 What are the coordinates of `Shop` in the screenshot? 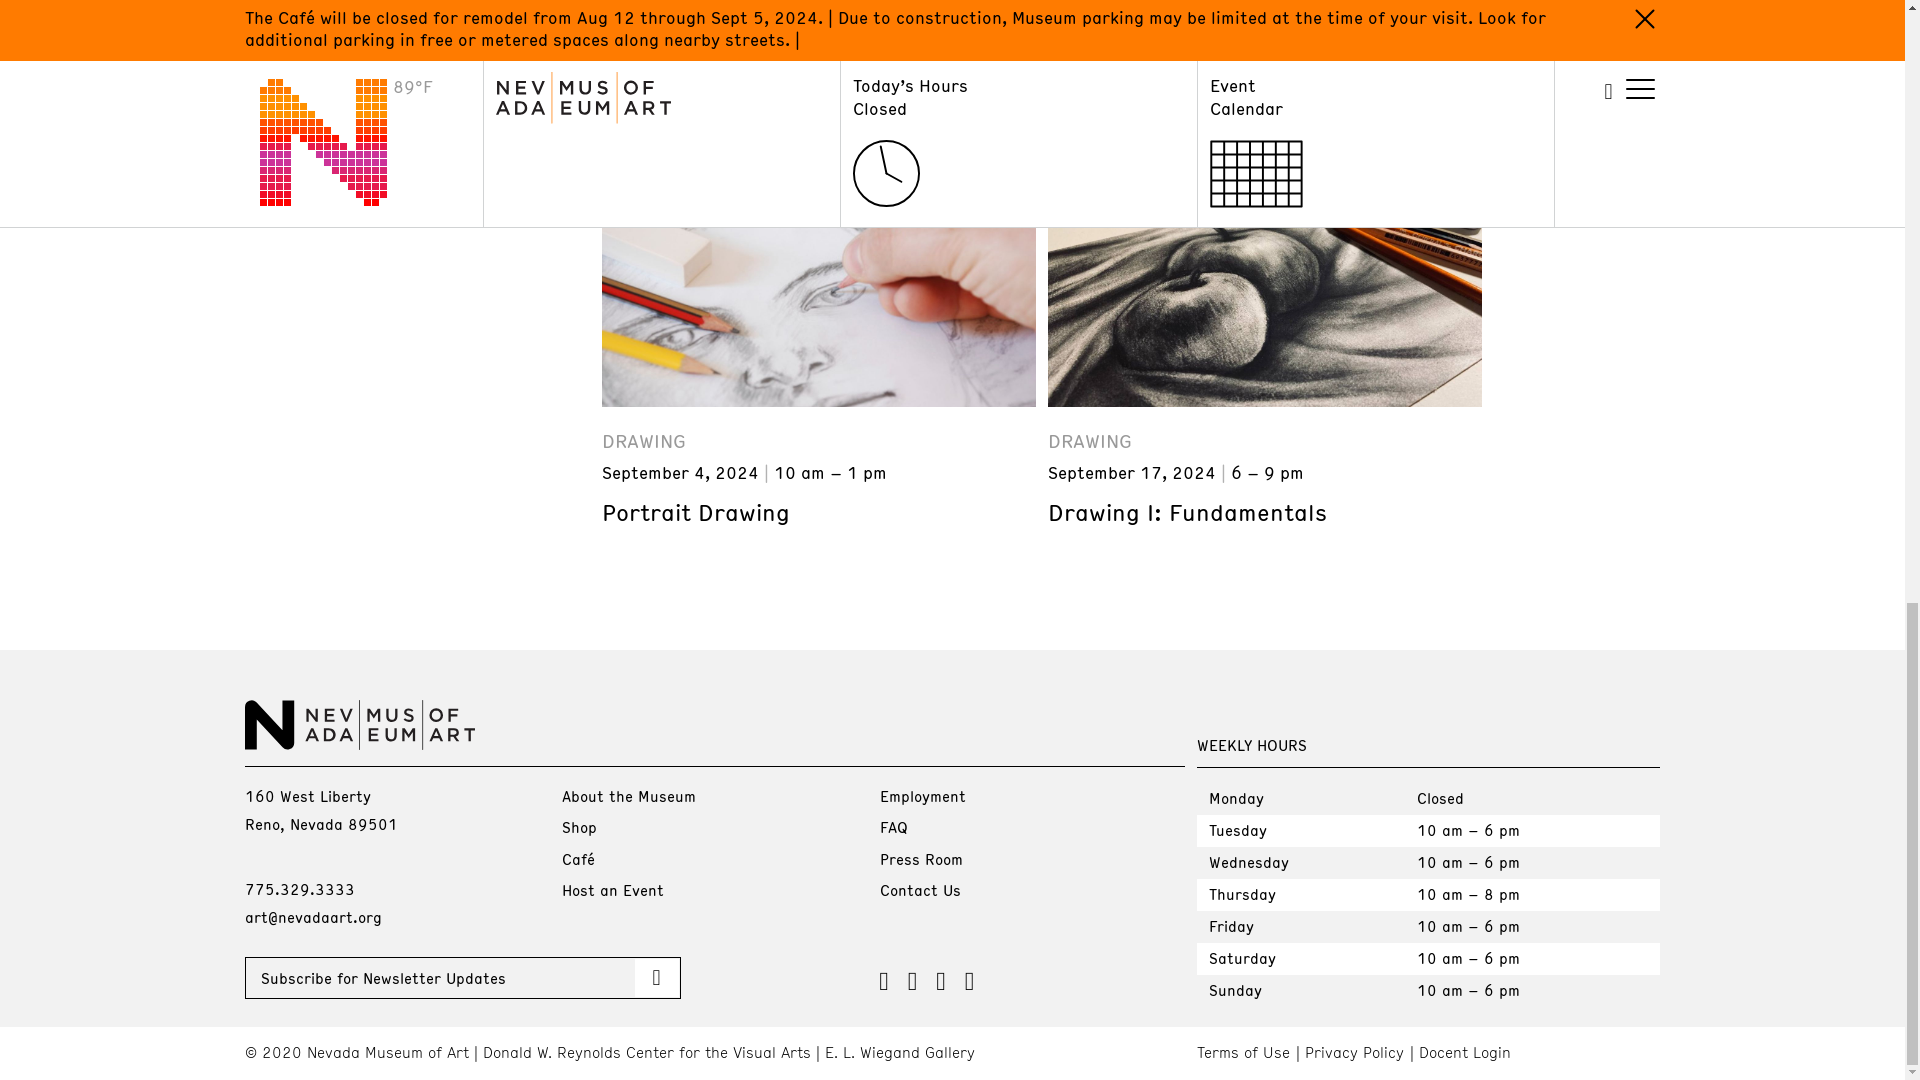 It's located at (580, 826).